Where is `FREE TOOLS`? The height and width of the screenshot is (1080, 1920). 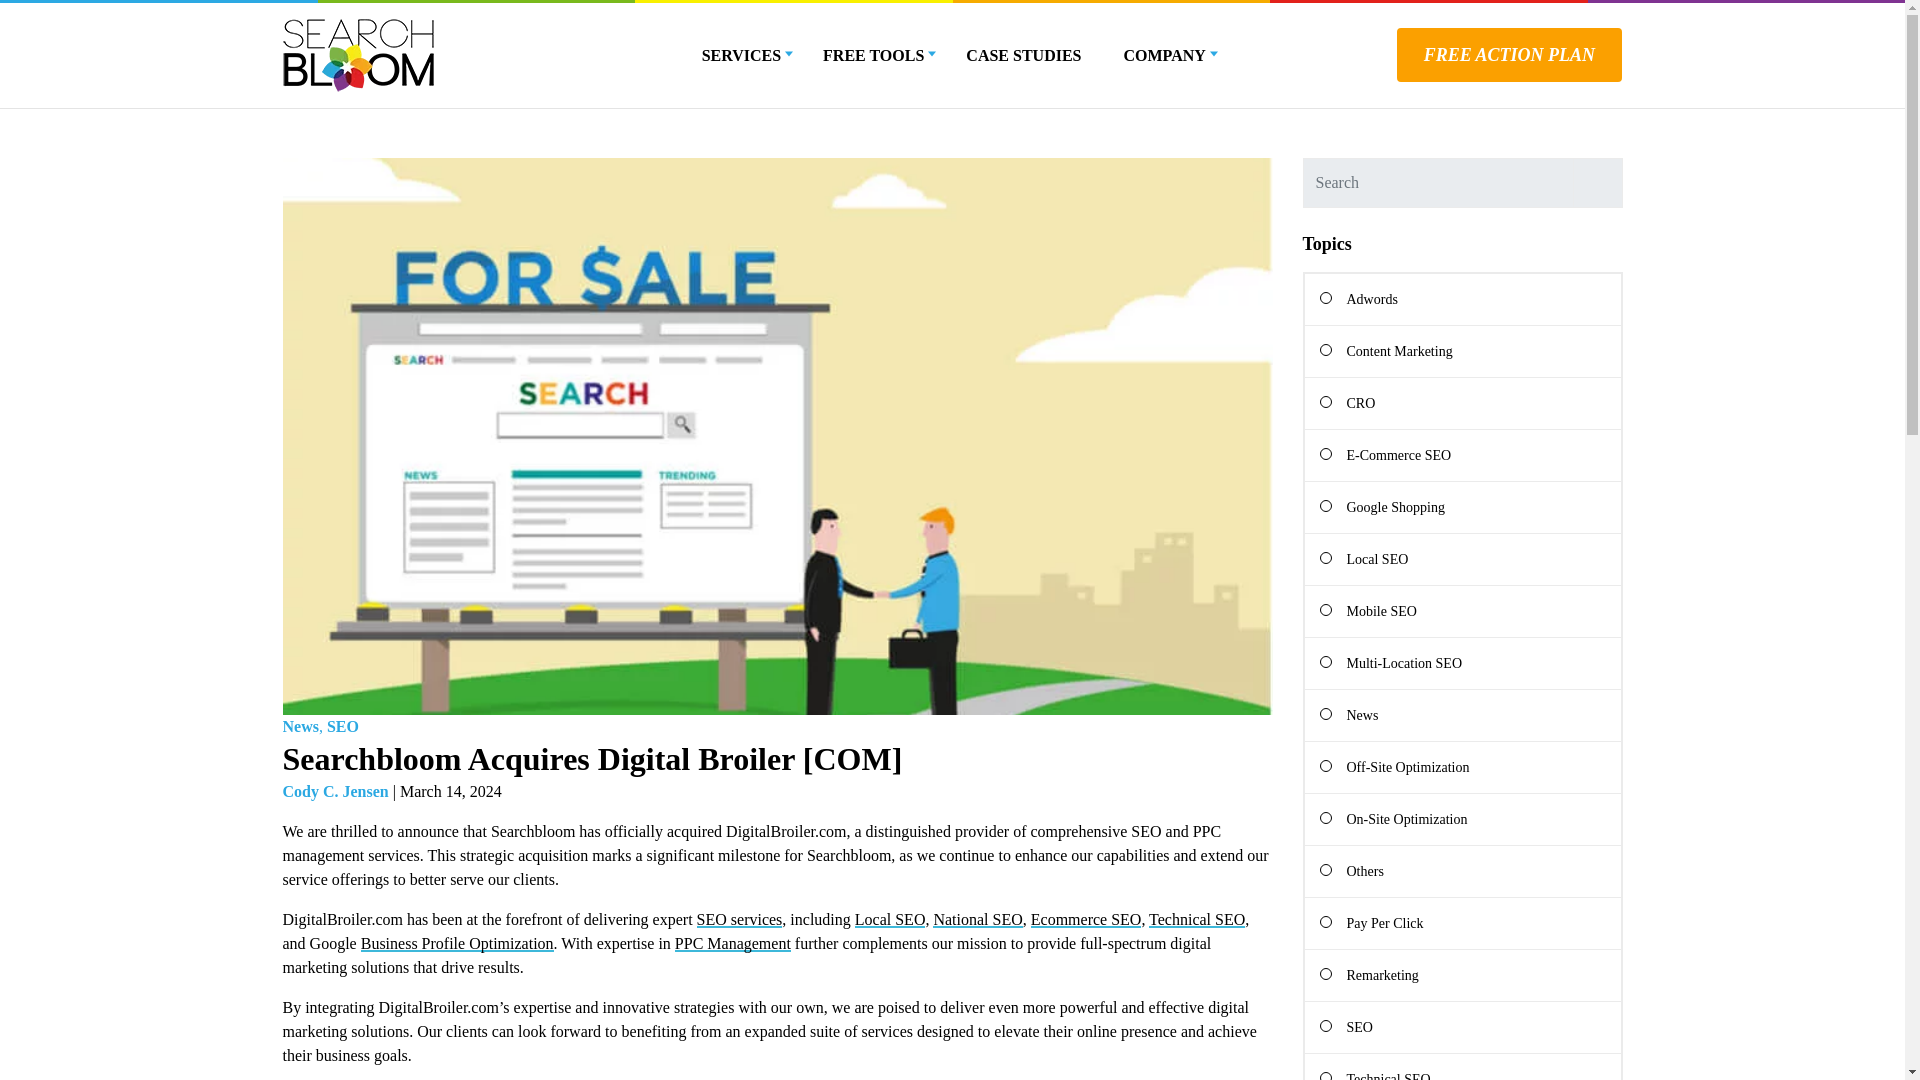
FREE TOOLS is located at coordinates (873, 56).